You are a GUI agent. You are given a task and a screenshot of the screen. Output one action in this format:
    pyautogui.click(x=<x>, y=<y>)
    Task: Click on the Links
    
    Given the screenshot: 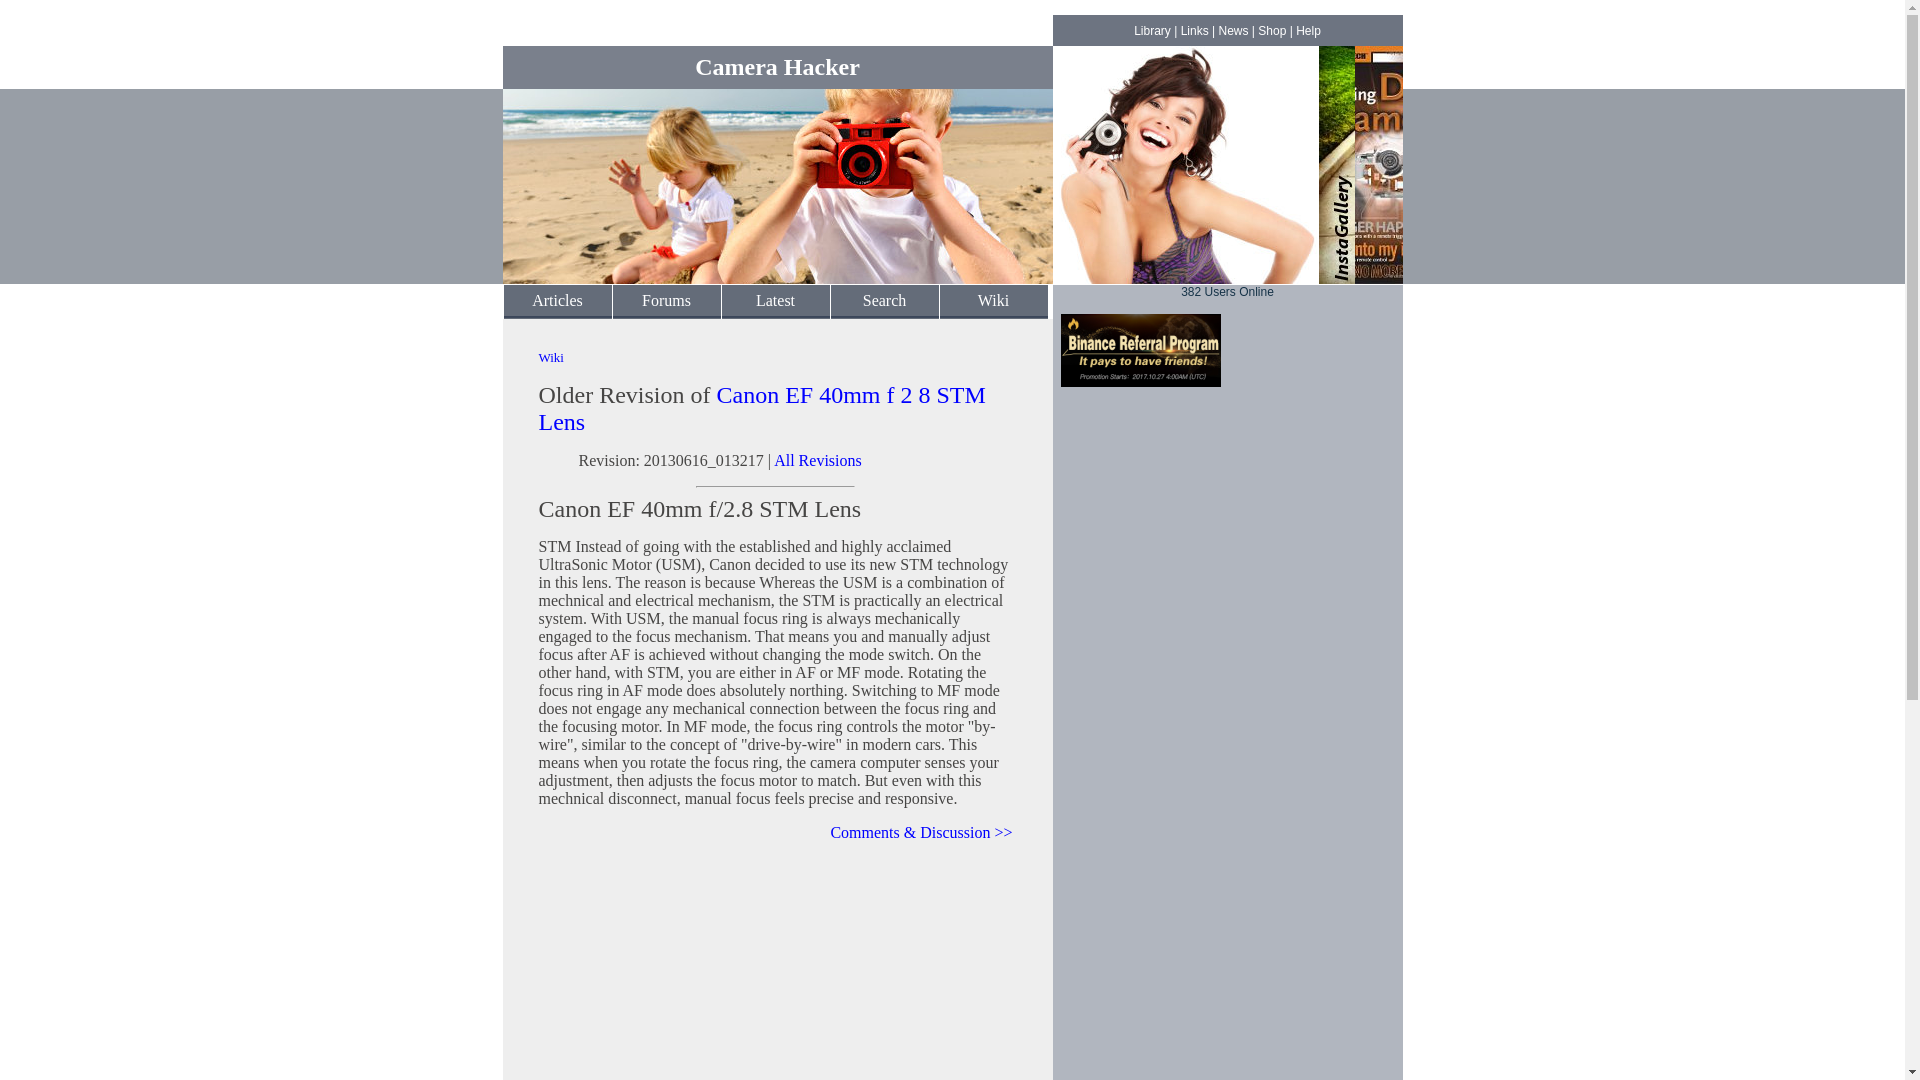 What is the action you would take?
    pyautogui.click(x=1194, y=30)
    